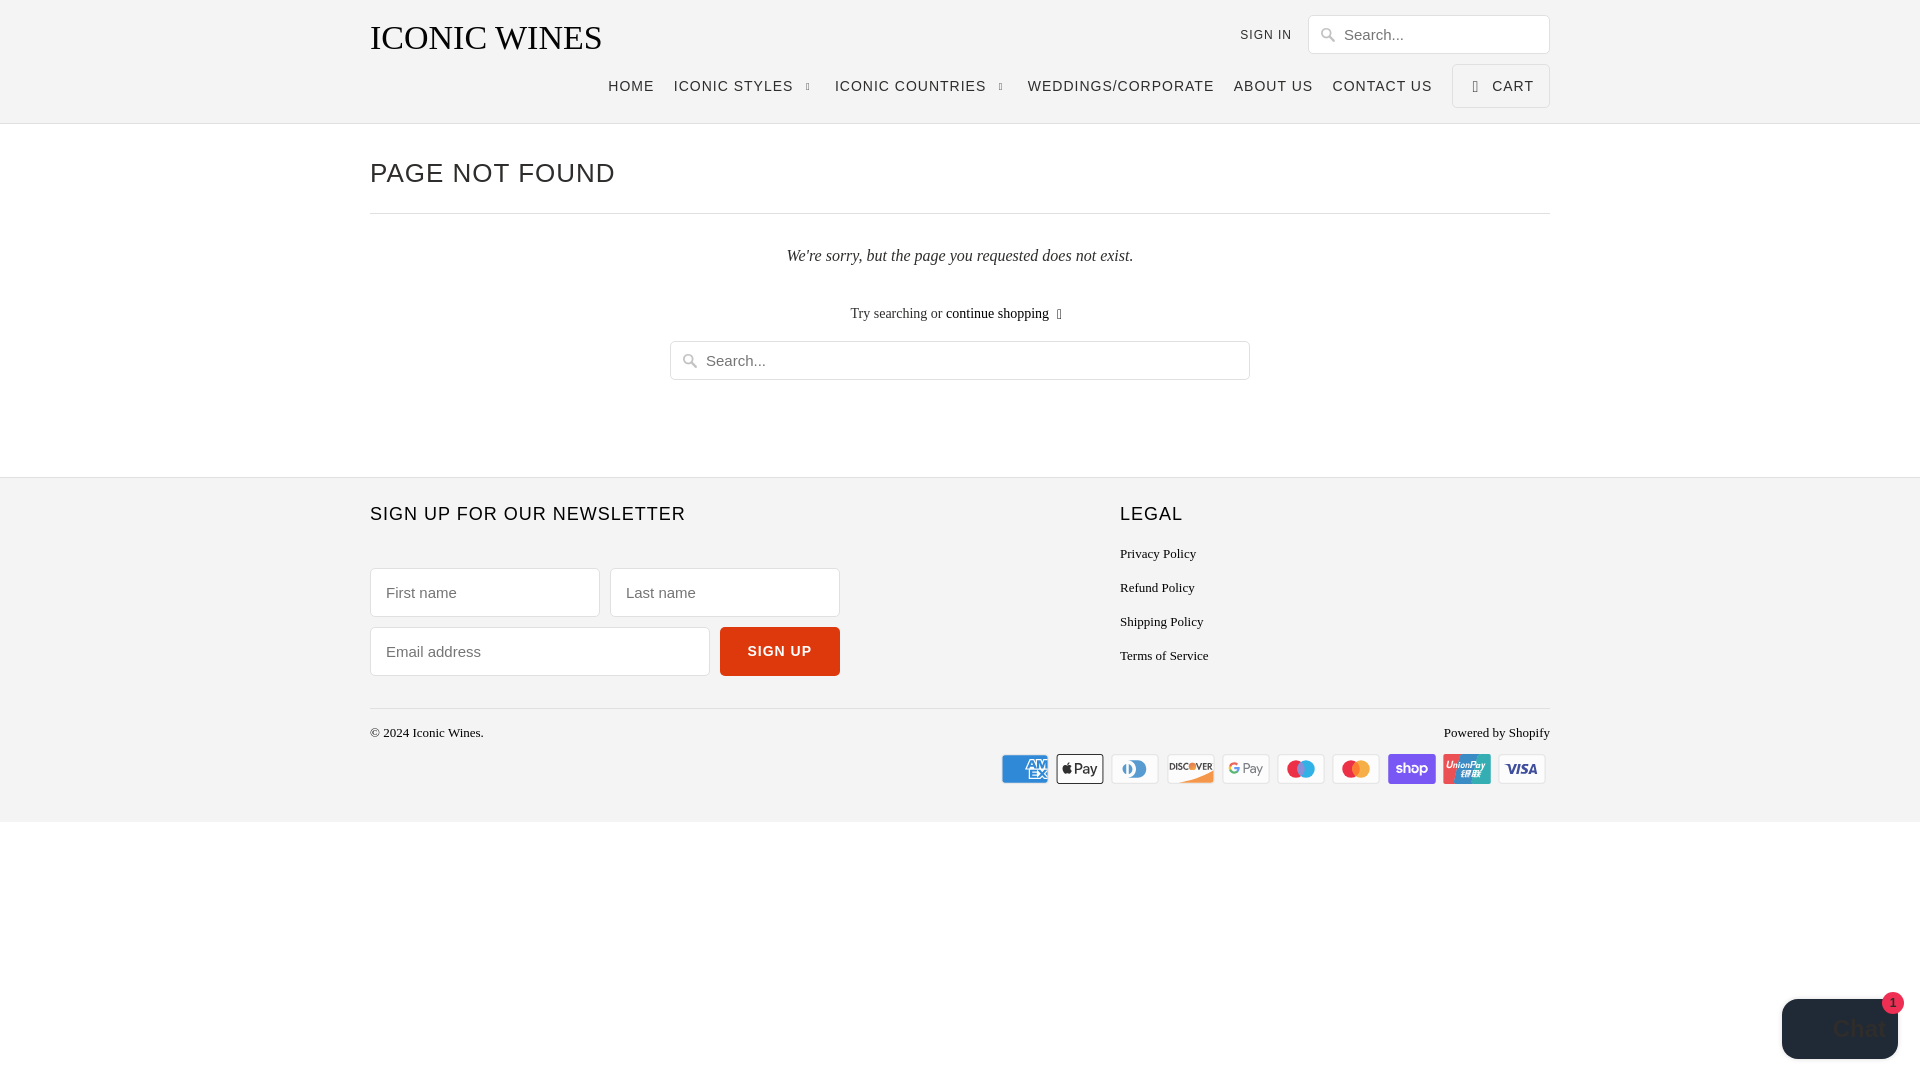  What do you see at coordinates (510, 38) in the screenshot?
I see `Iconic Wines` at bounding box center [510, 38].